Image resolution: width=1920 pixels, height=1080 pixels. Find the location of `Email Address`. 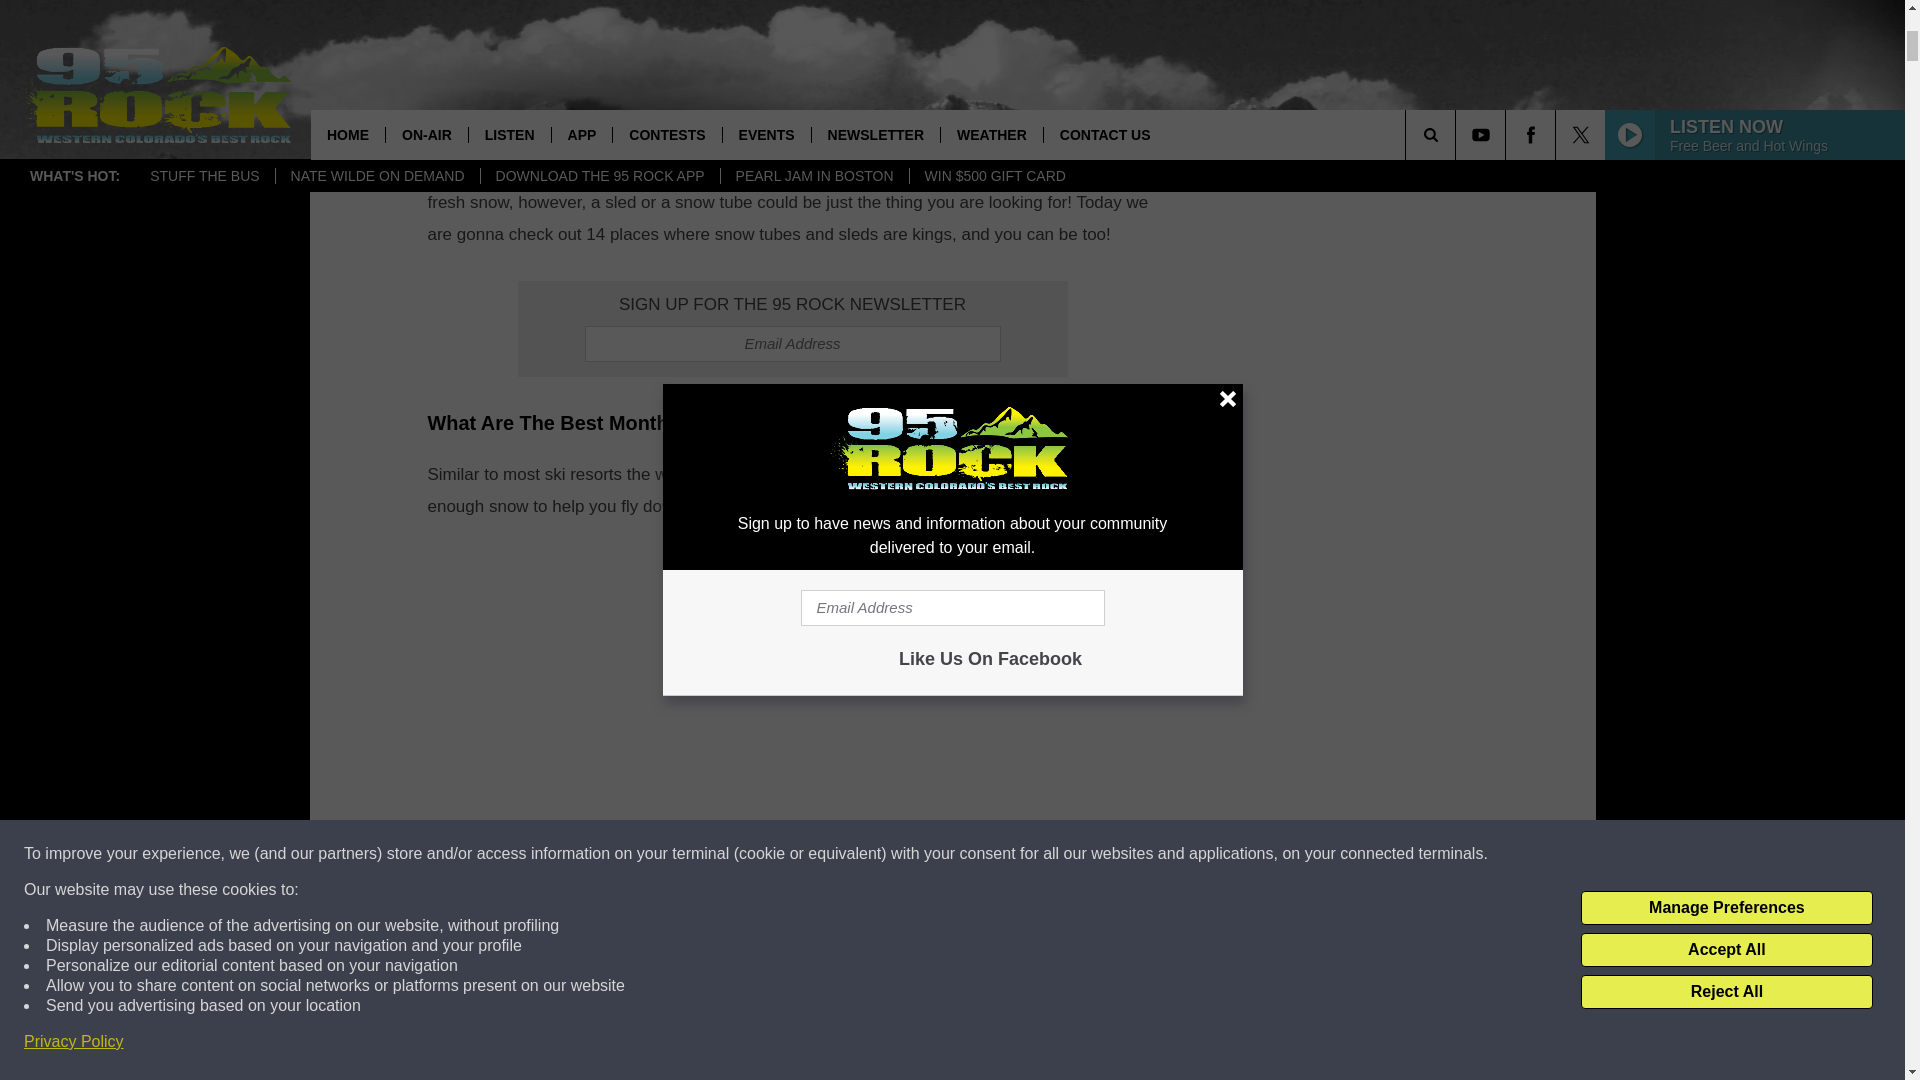

Email Address is located at coordinates (792, 344).